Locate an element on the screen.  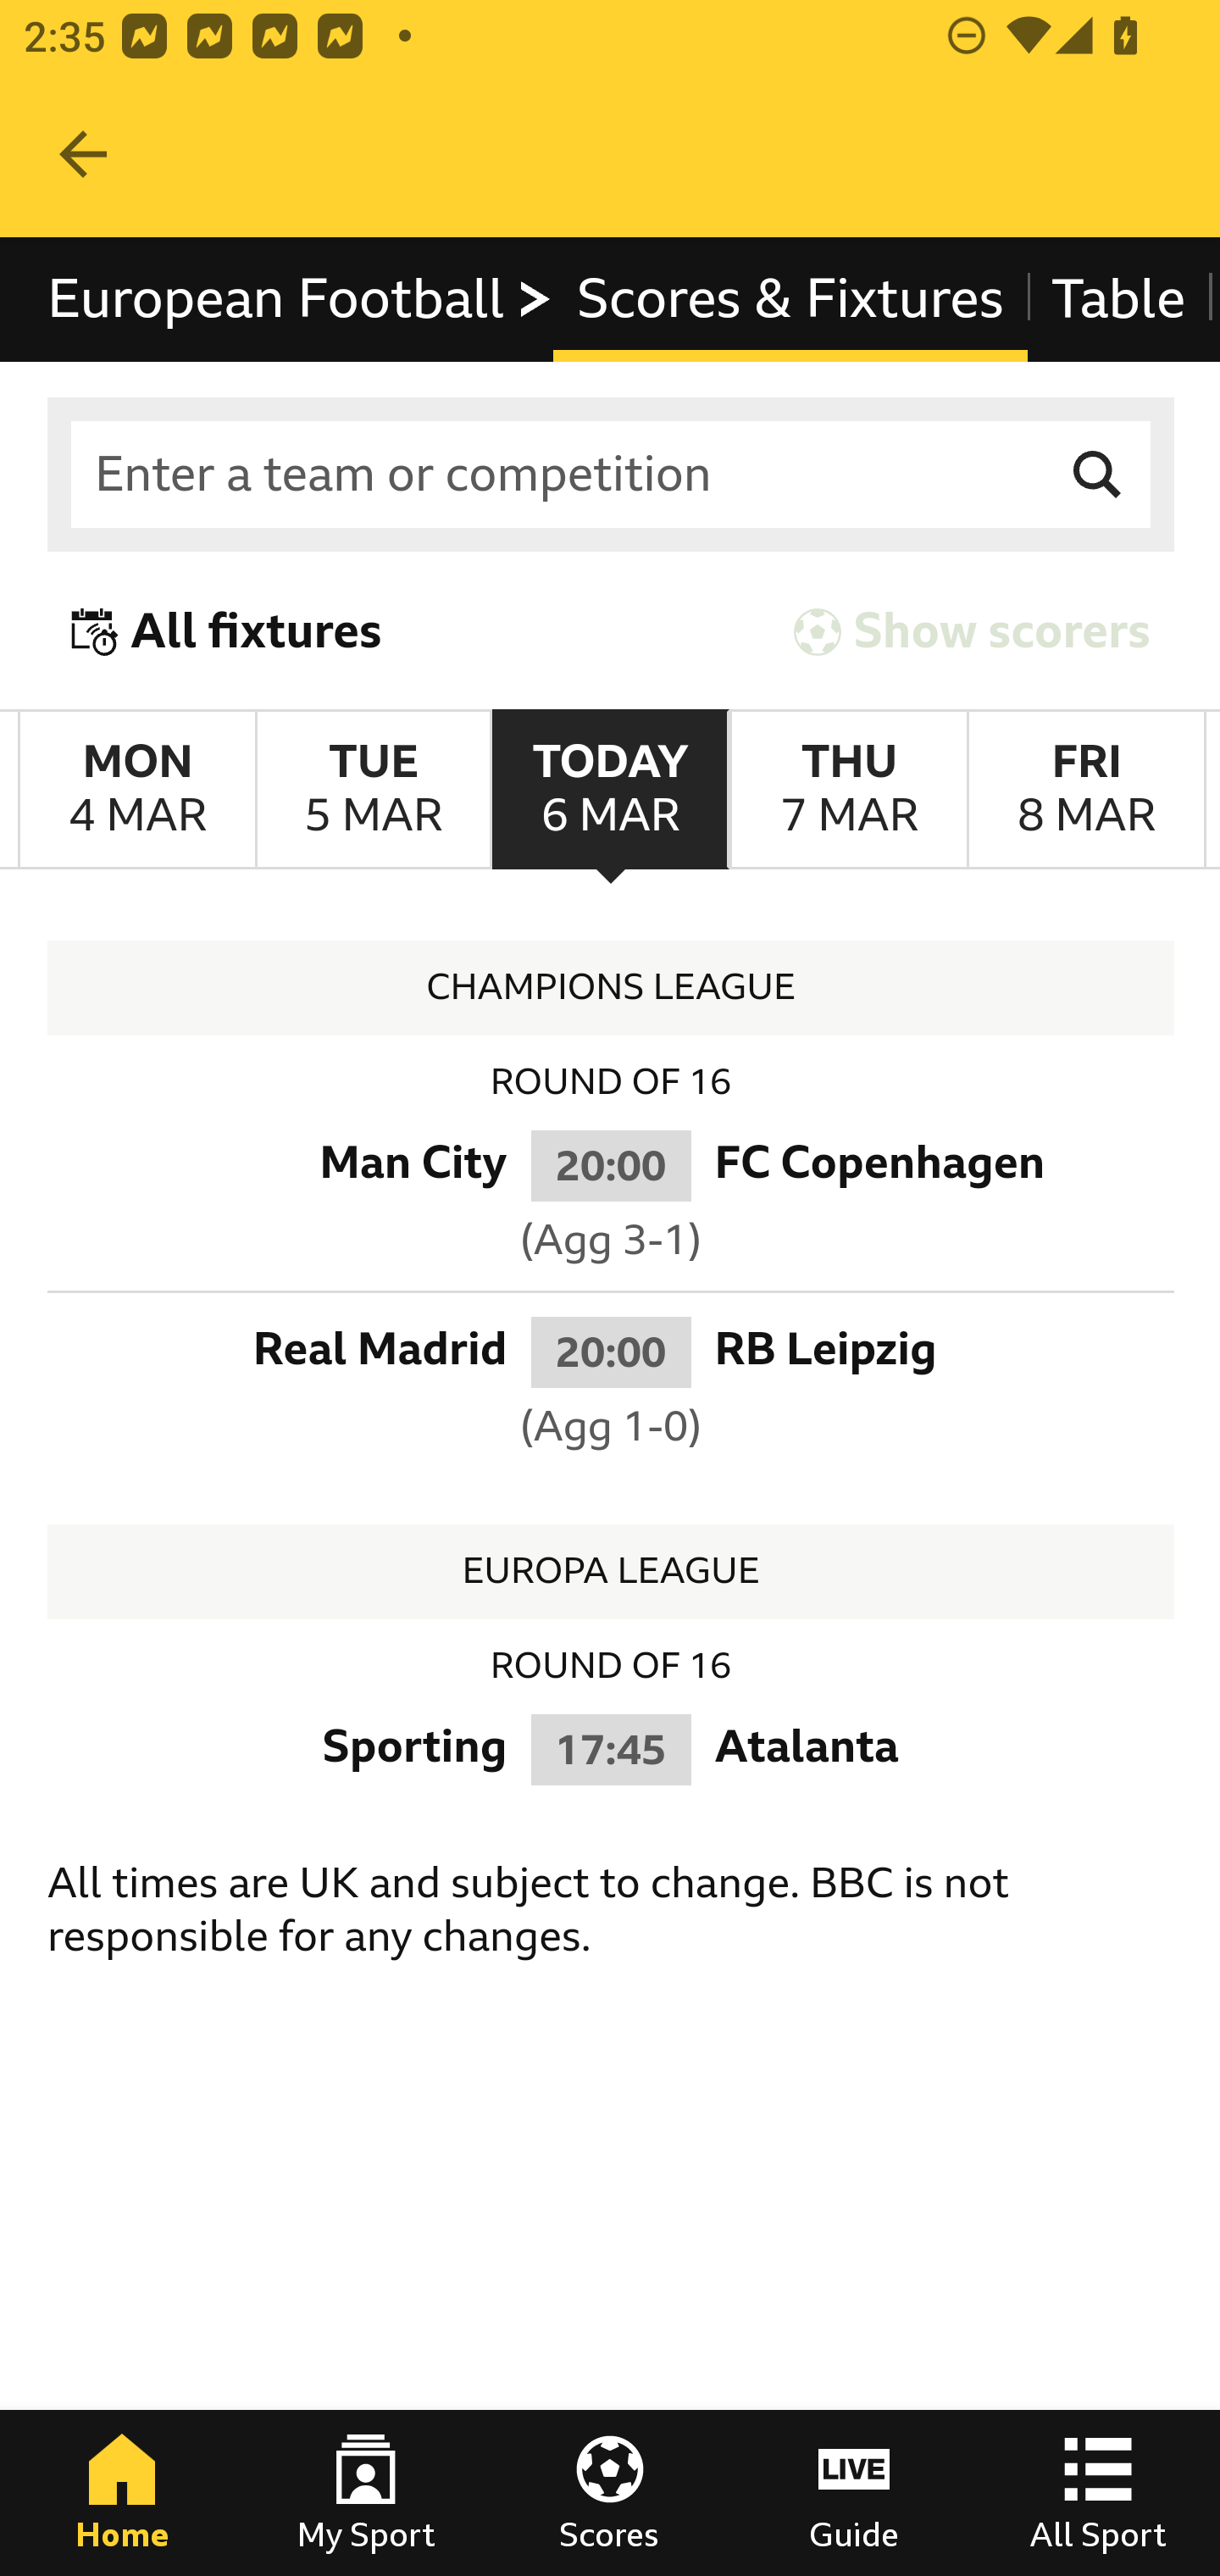
All fixtures is located at coordinates (227, 630).